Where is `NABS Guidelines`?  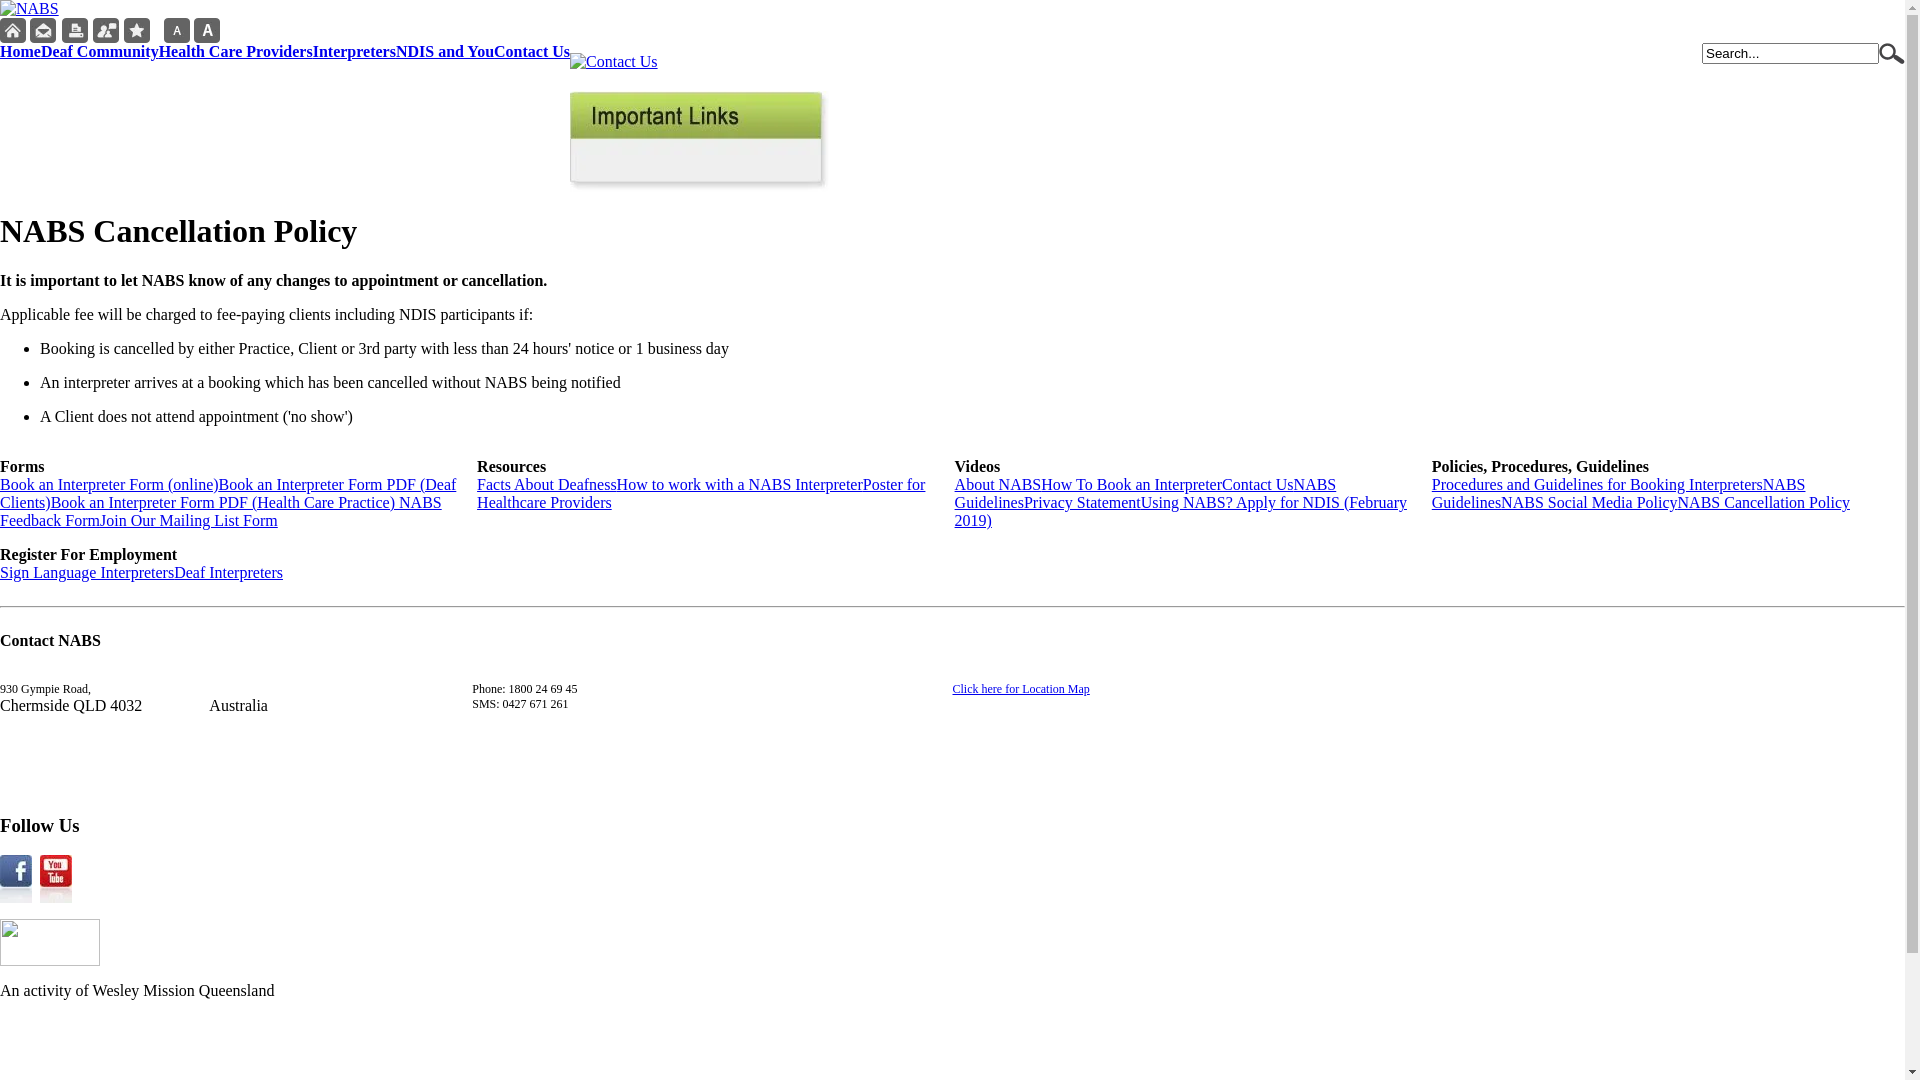
NABS Guidelines is located at coordinates (1619, 494).